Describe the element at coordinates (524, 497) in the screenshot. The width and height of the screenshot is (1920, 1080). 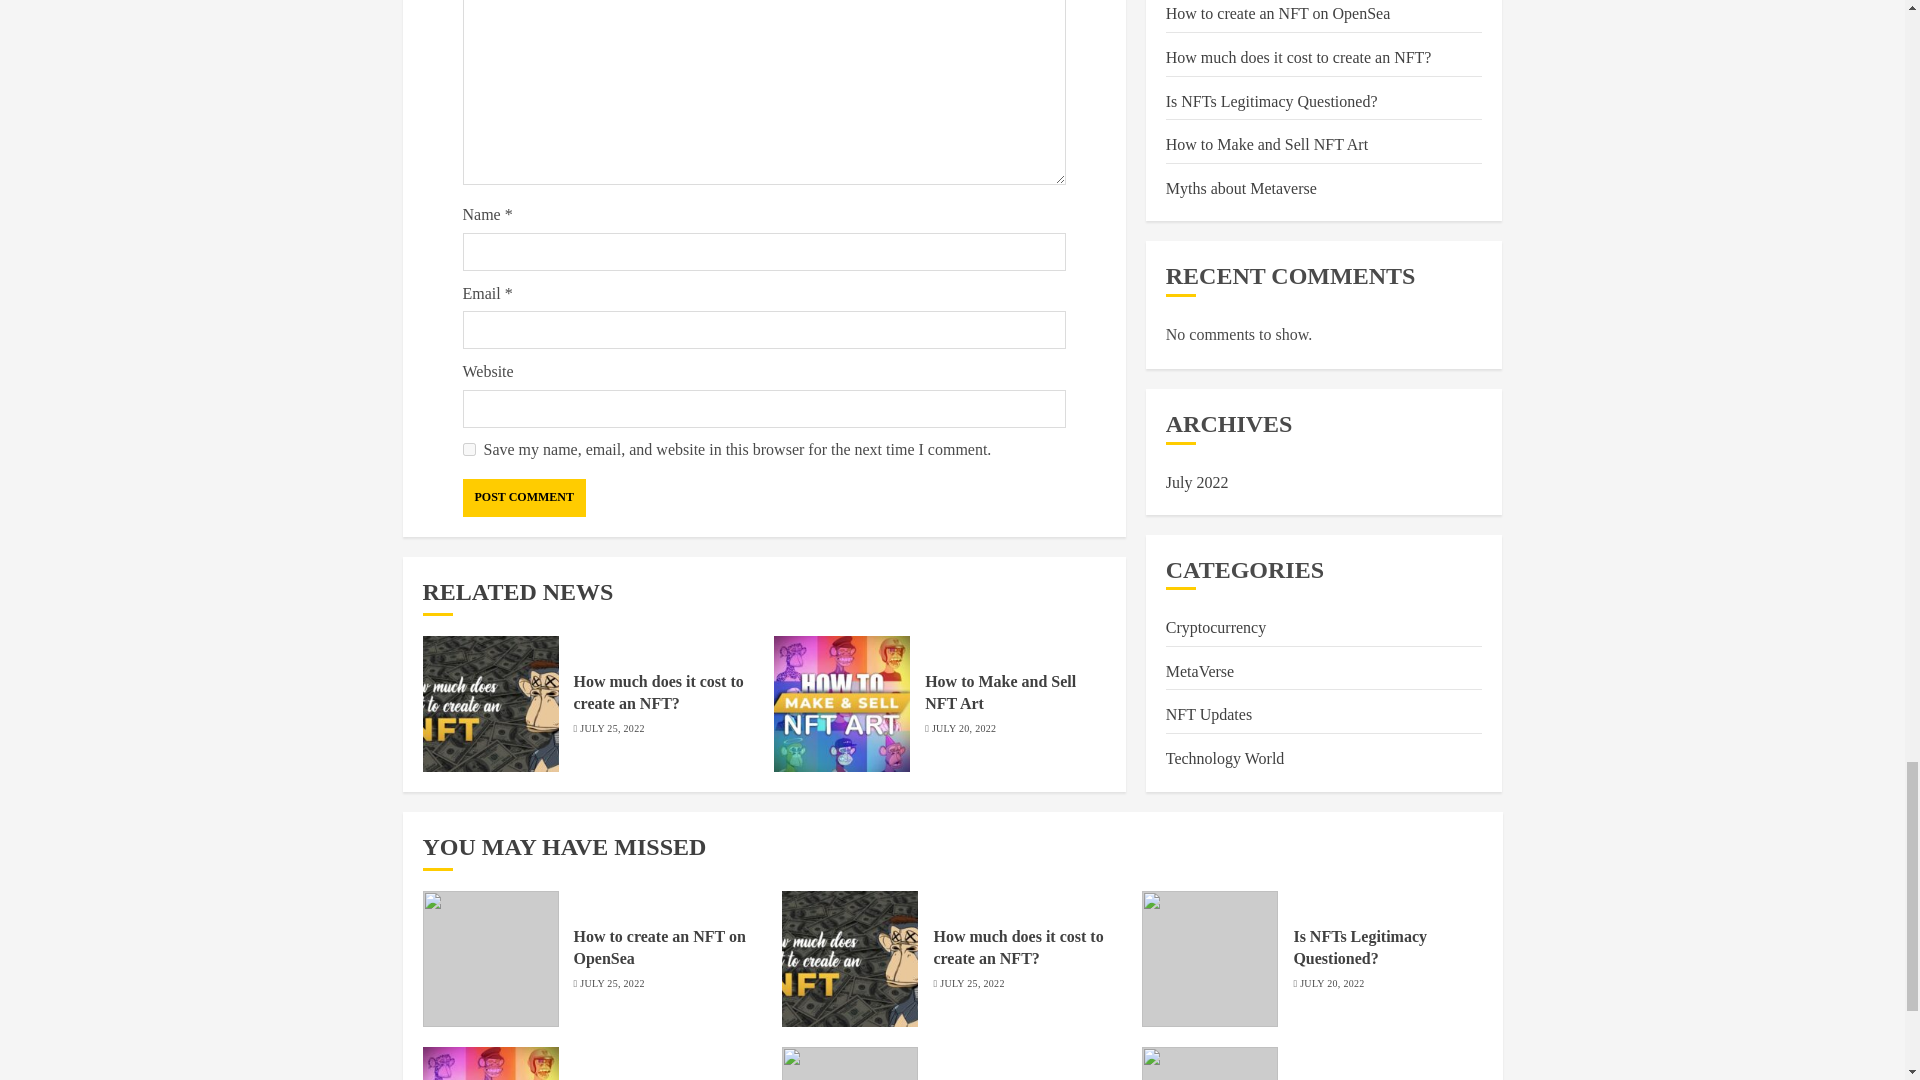
I see `Post Comment` at that location.